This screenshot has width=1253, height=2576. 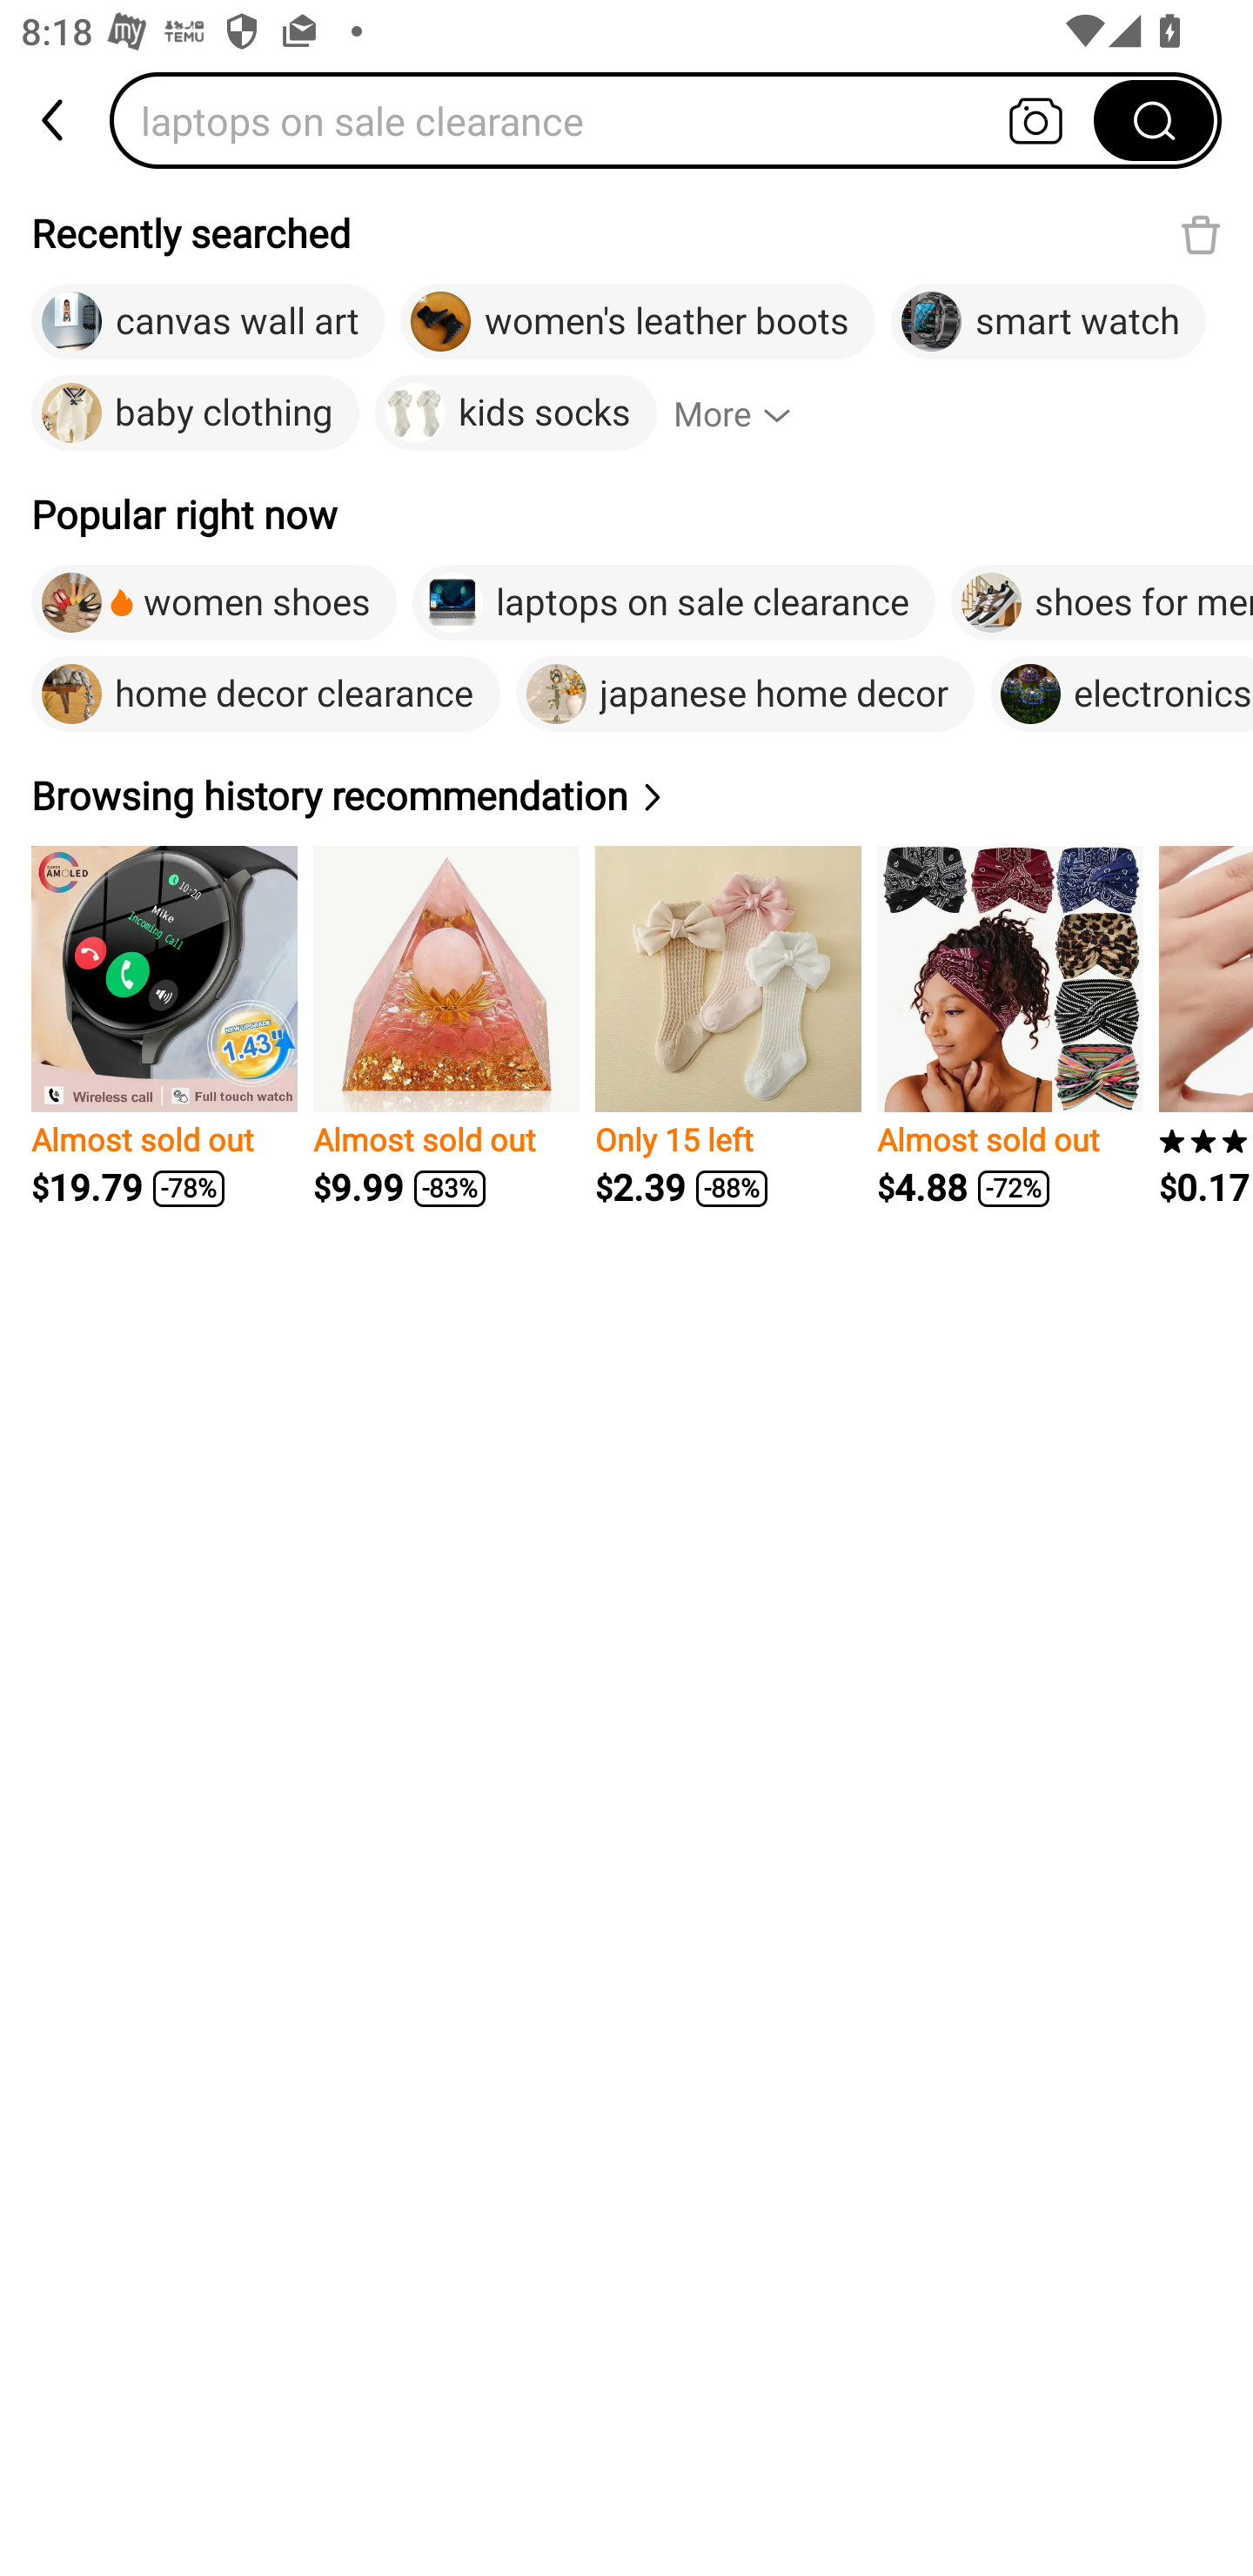 I want to click on women shoes, so click(x=214, y=602).